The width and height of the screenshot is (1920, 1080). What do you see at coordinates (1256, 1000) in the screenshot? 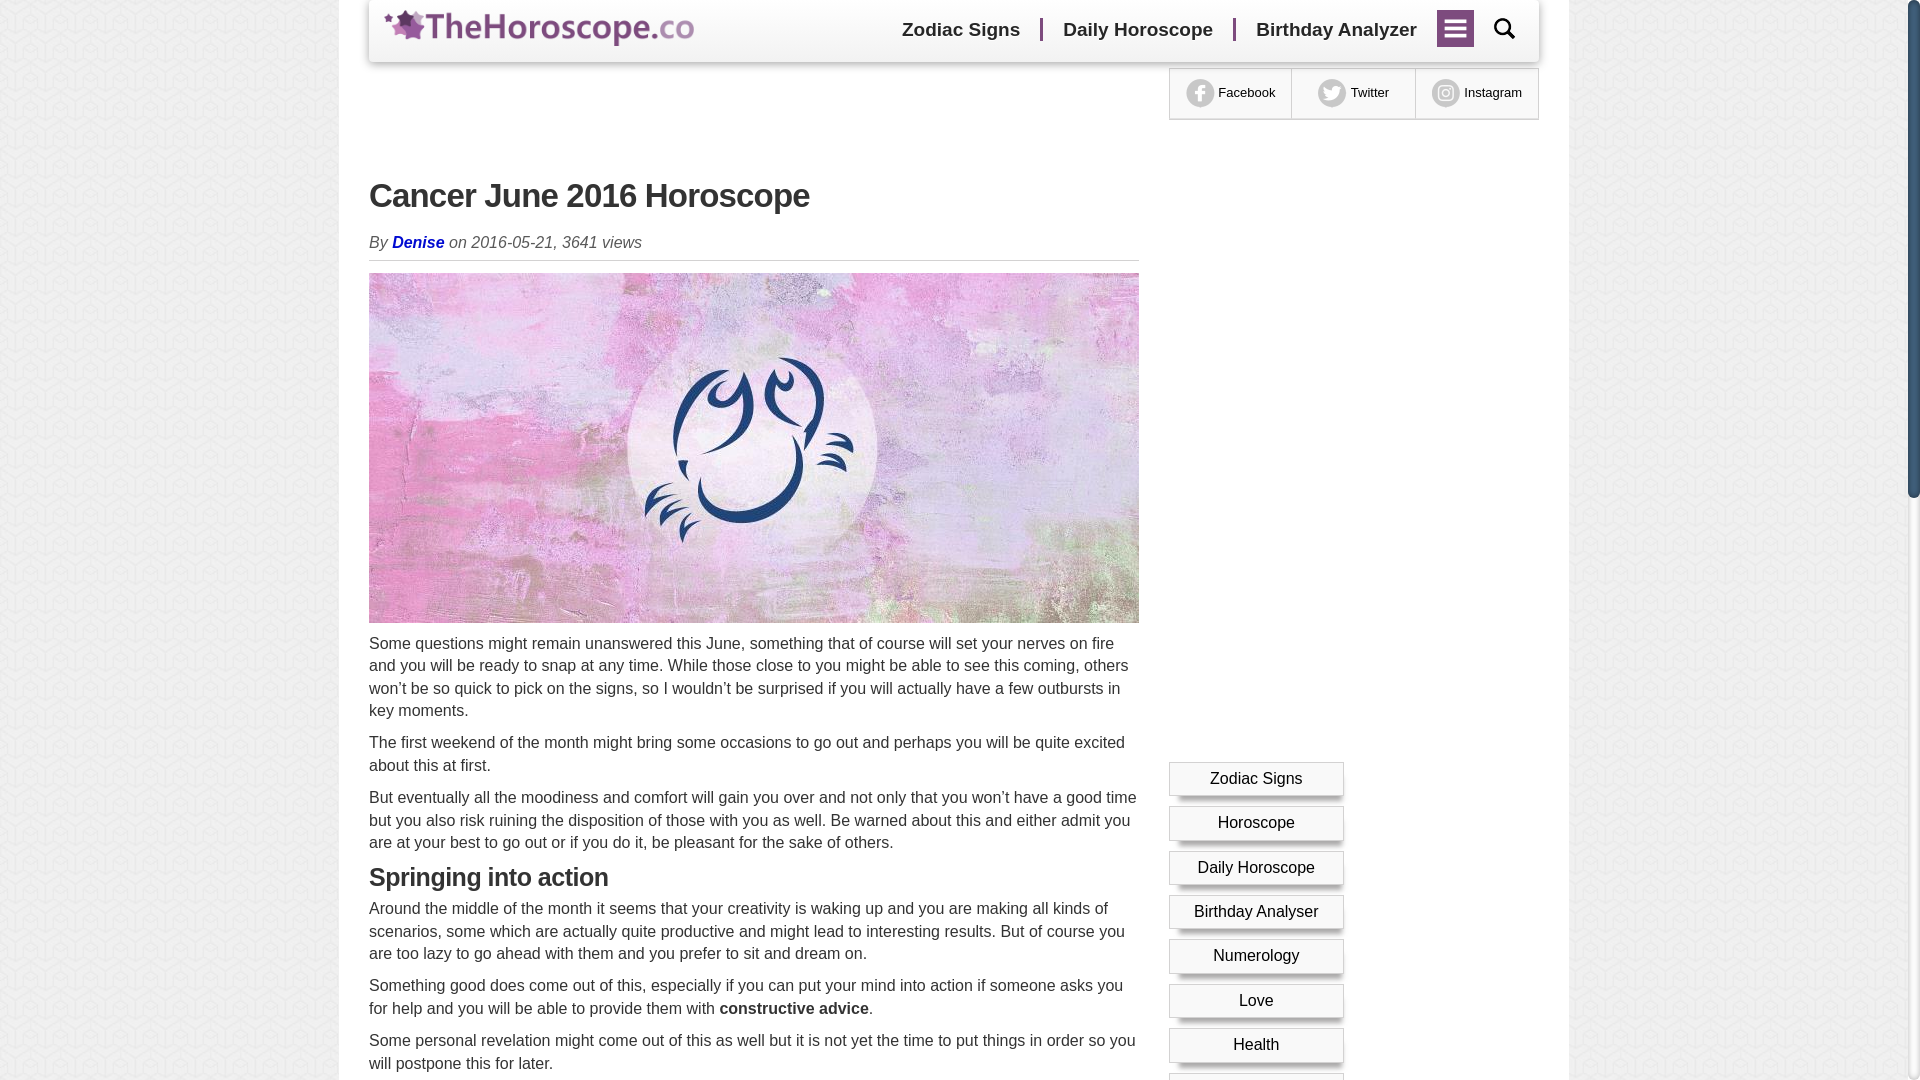
I see `Love` at bounding box center [1256, 1000].